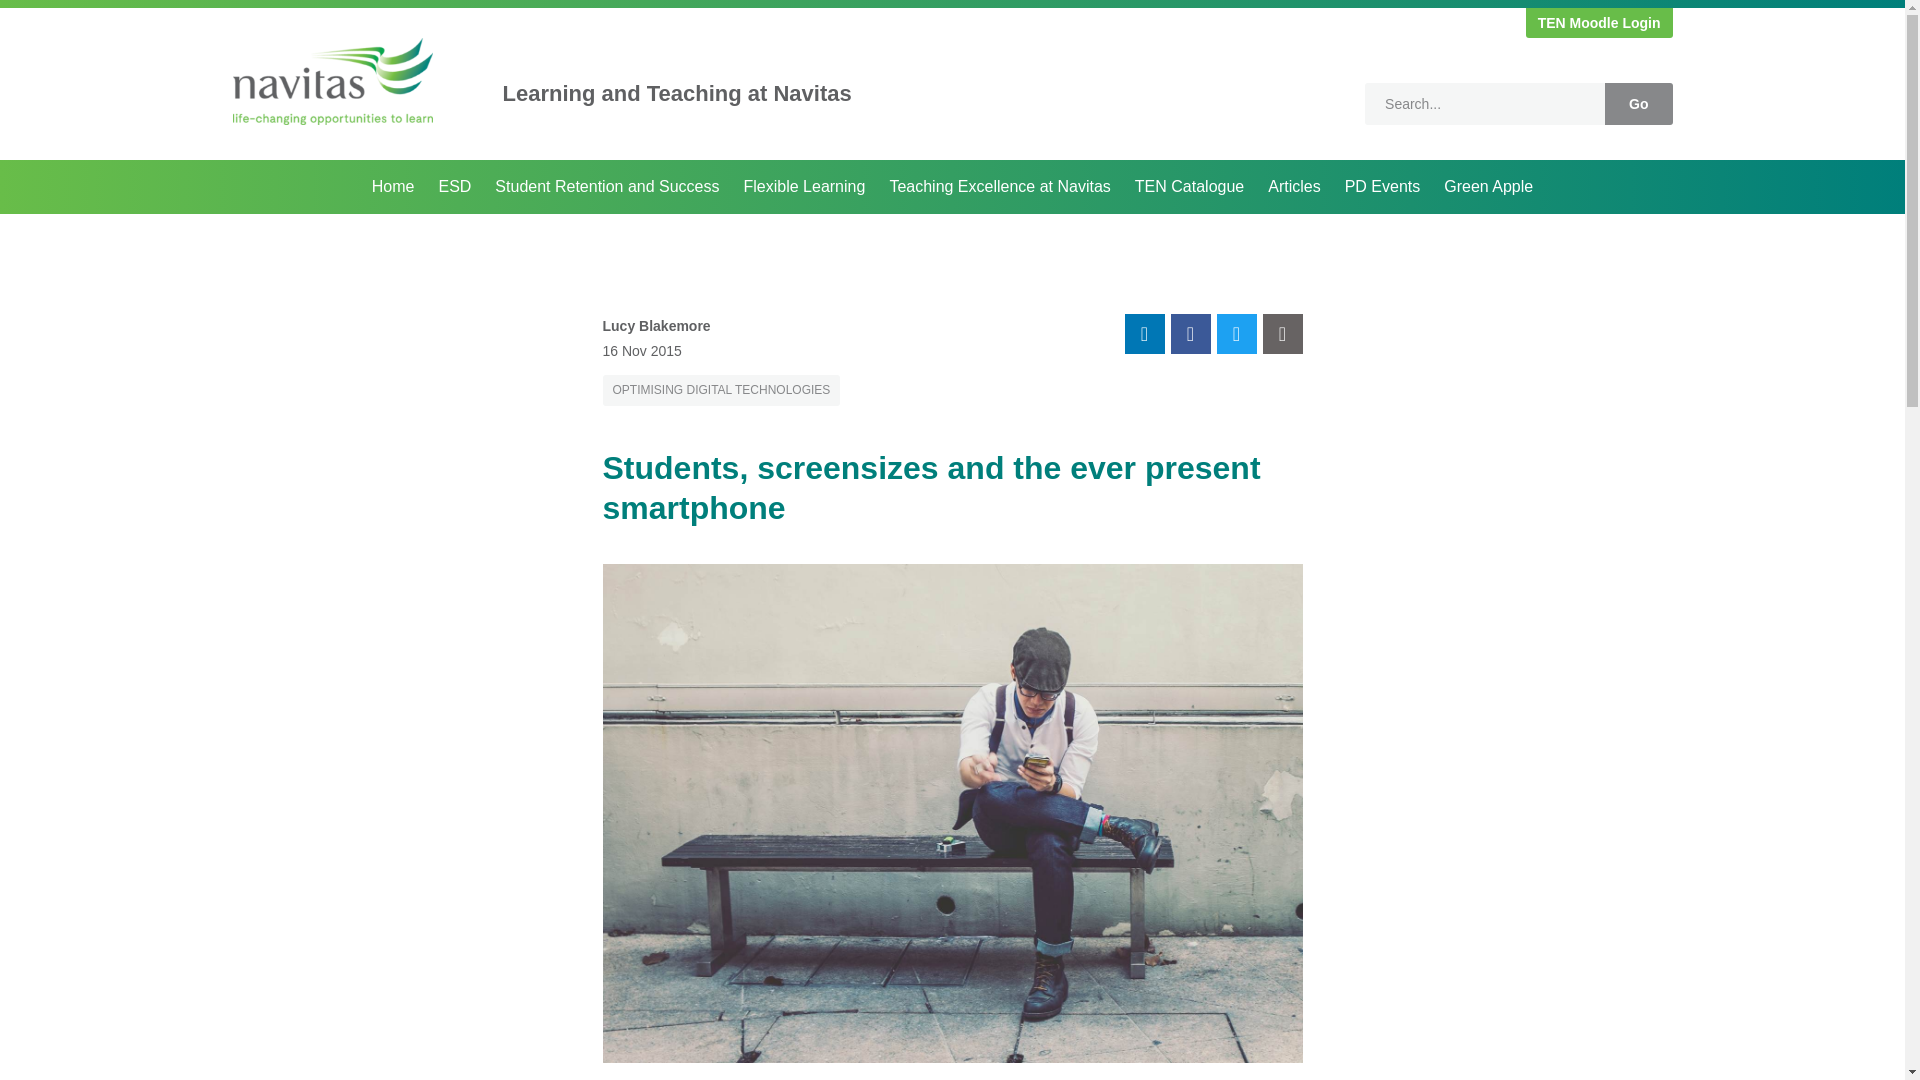  What do you see at coordinates (1638, 104) in the screenshot?
I see `Go` at bounding box center [1638, 104].